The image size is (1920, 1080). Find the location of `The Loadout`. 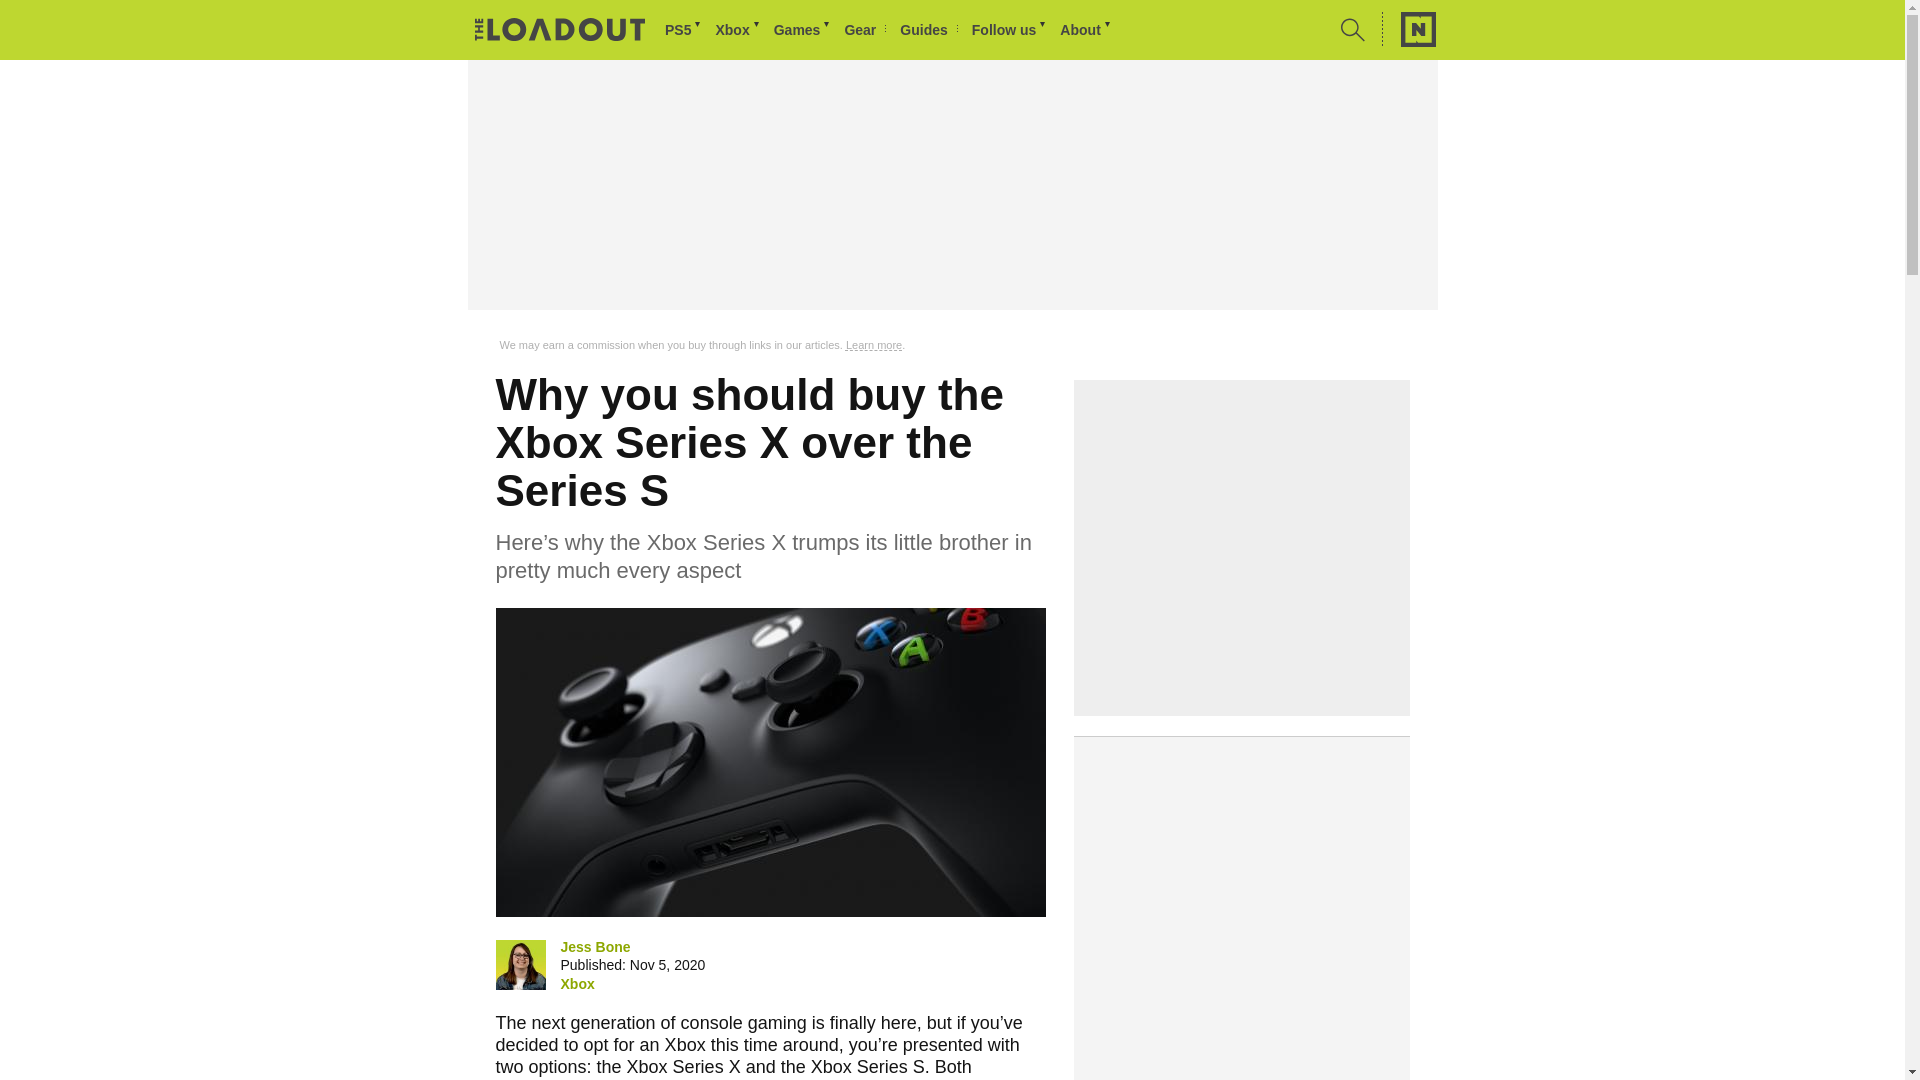

The Loadout is located at coordinates (560, 32).